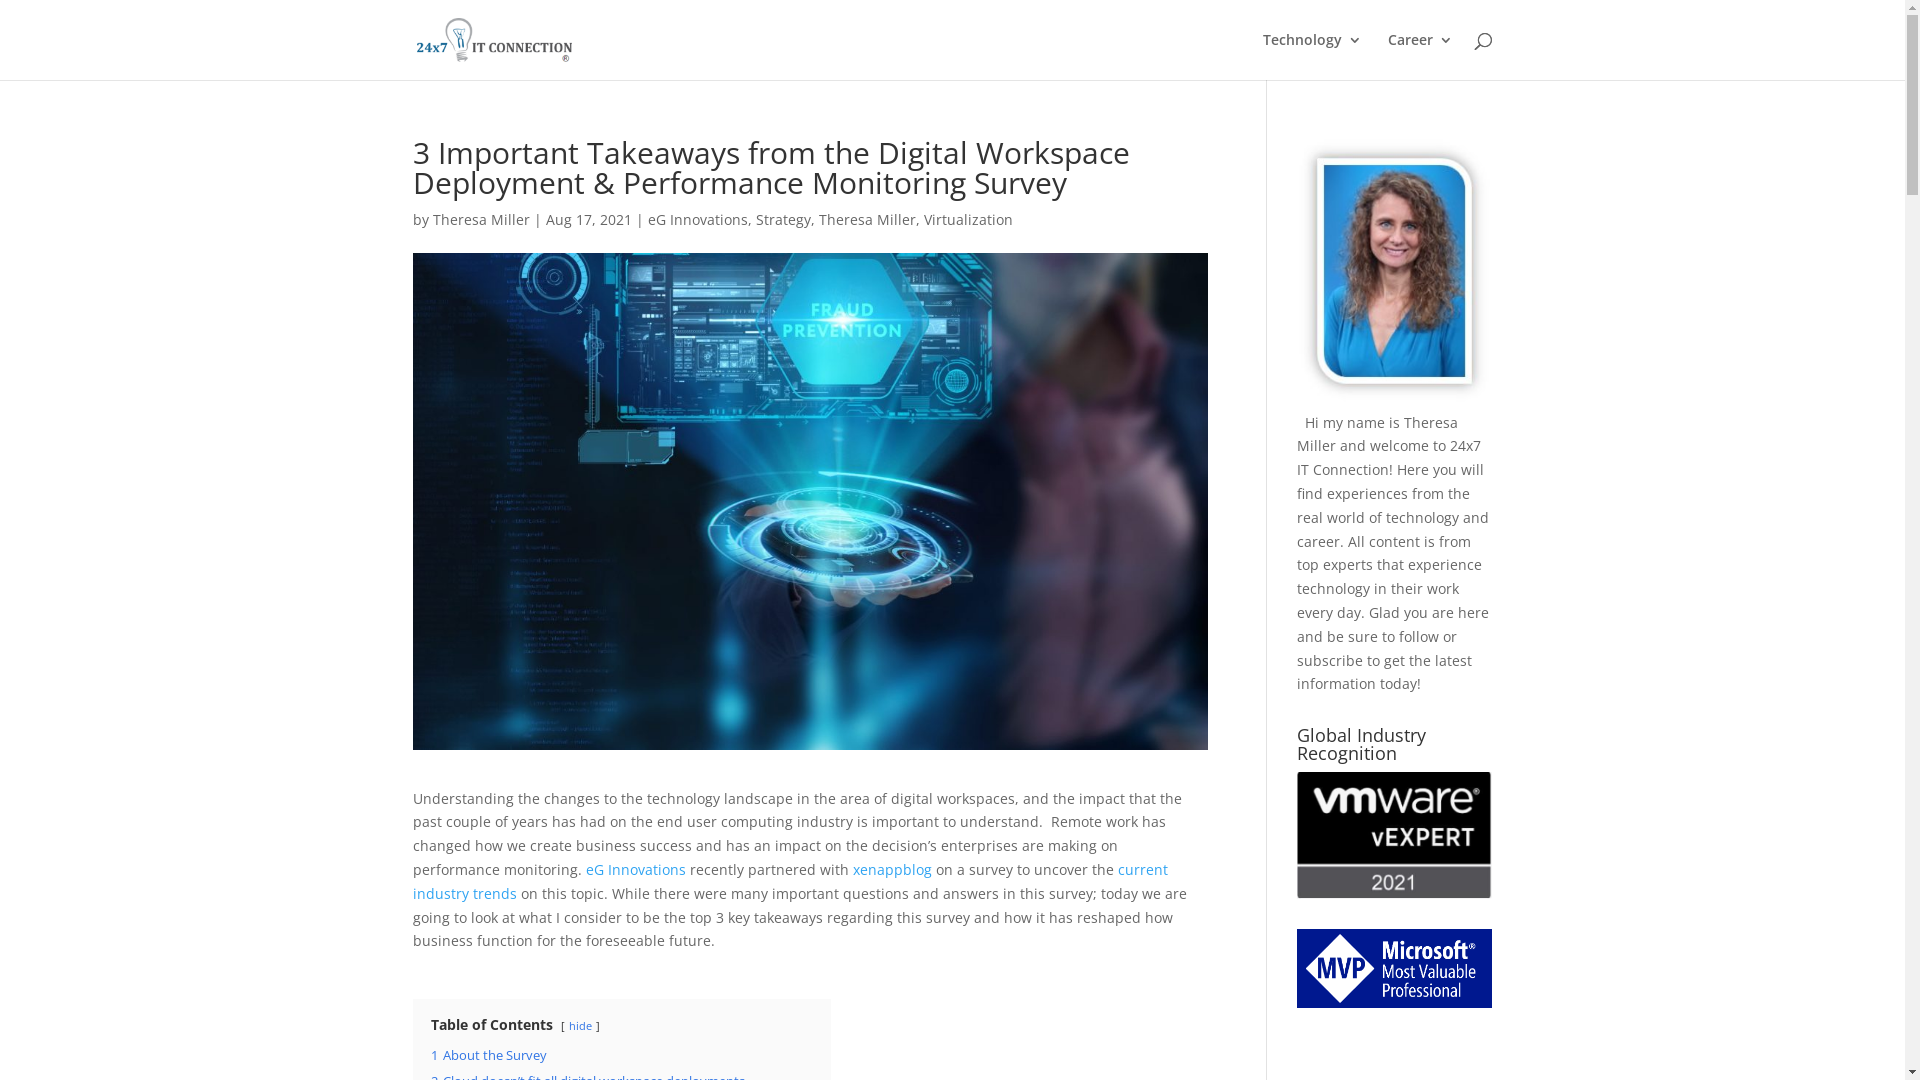  Describe the element at coordinates (636, 870) in the screenshot. I see `eG Innovations` at that location.